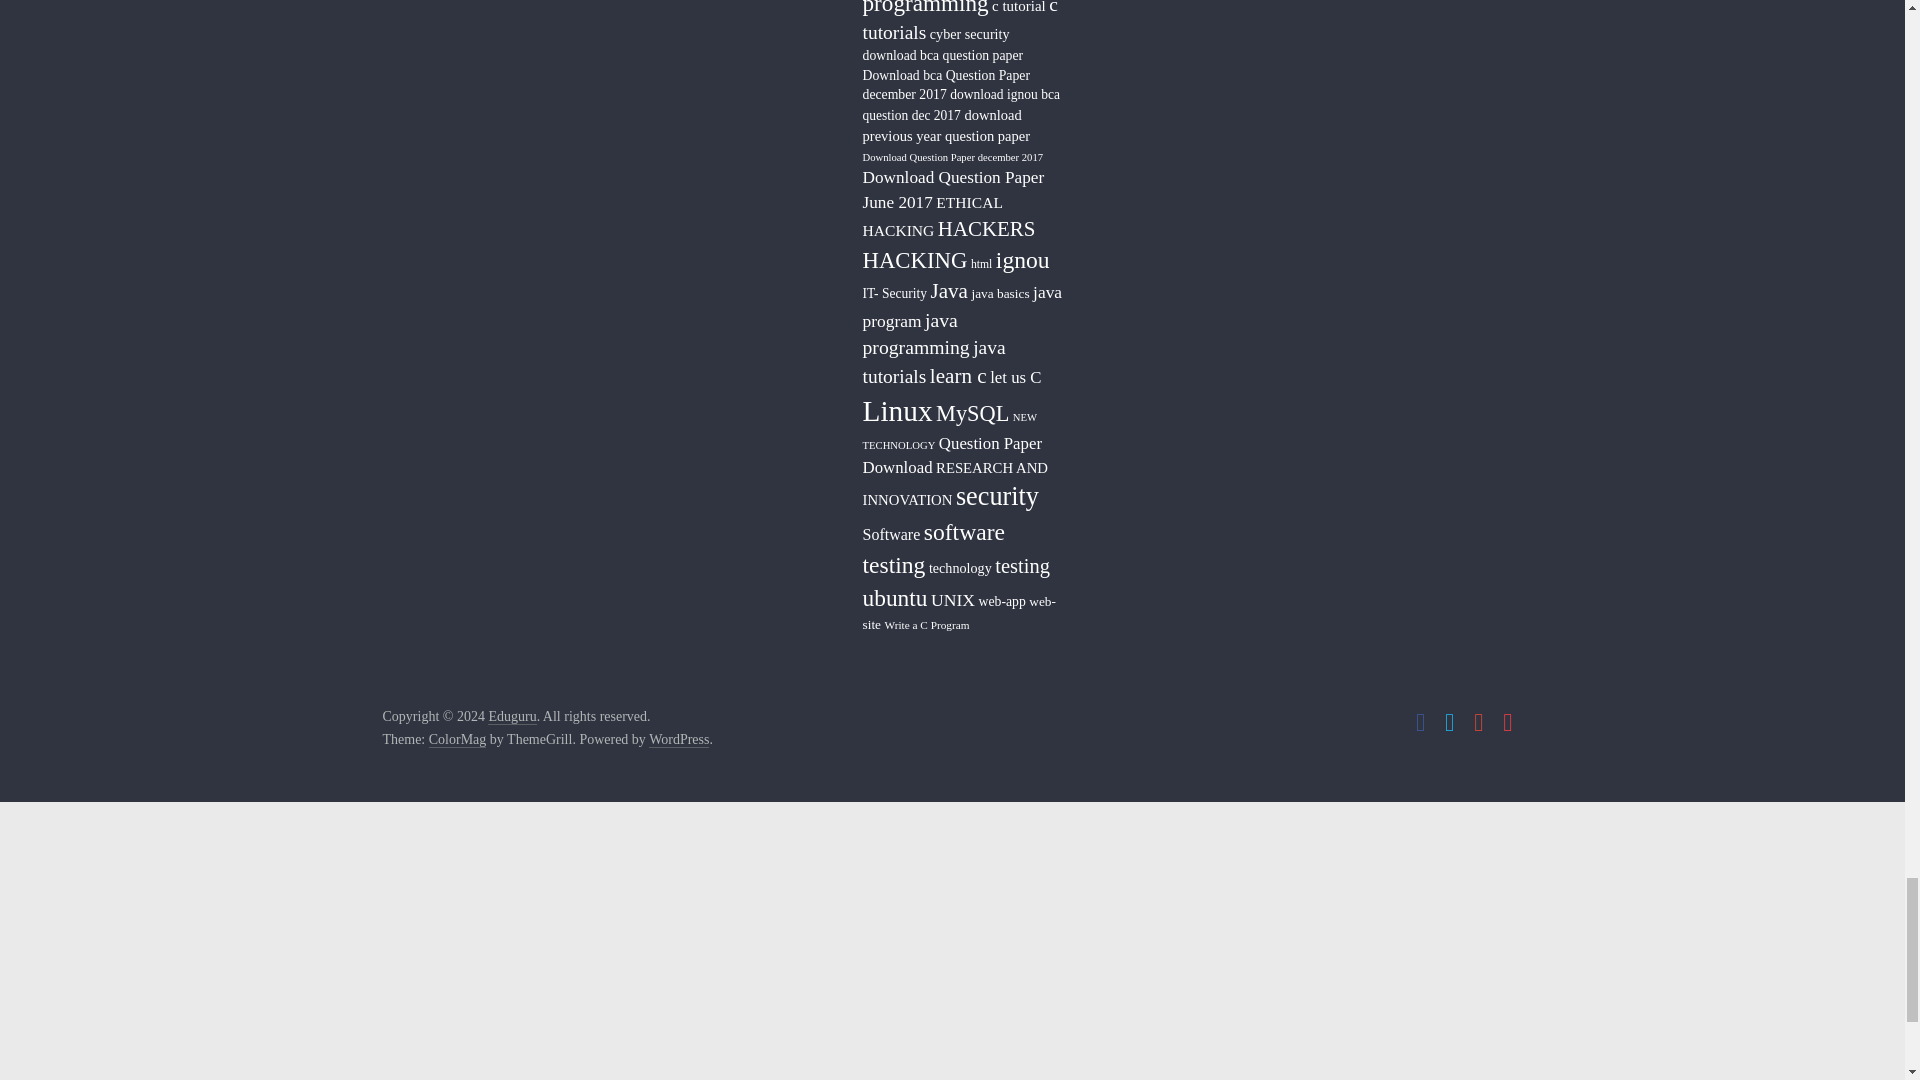 This screenshot has height=1080, width=1920. What do you see at coordinates (678, 740) in the screenshot?
I see `WordPress` at bounding box center [678, 740].